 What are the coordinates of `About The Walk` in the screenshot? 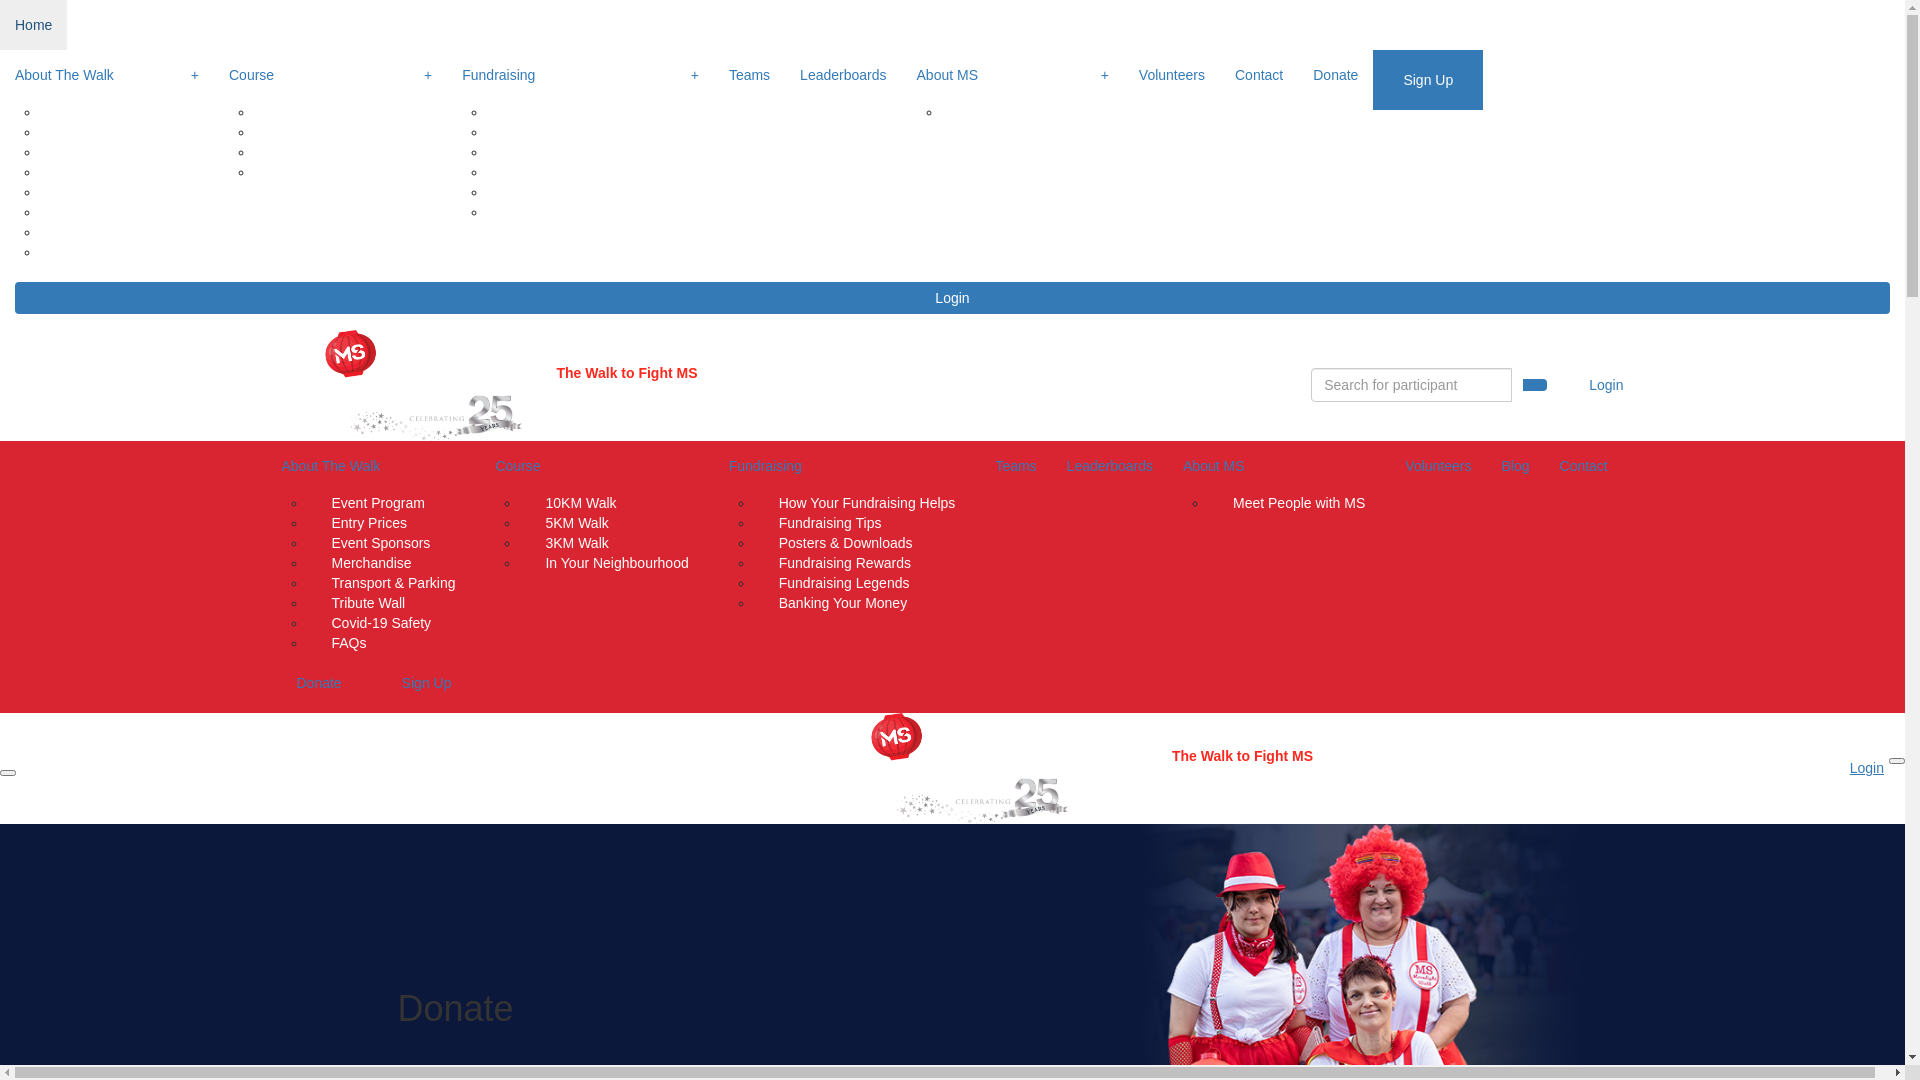 It's located at (373, 467).